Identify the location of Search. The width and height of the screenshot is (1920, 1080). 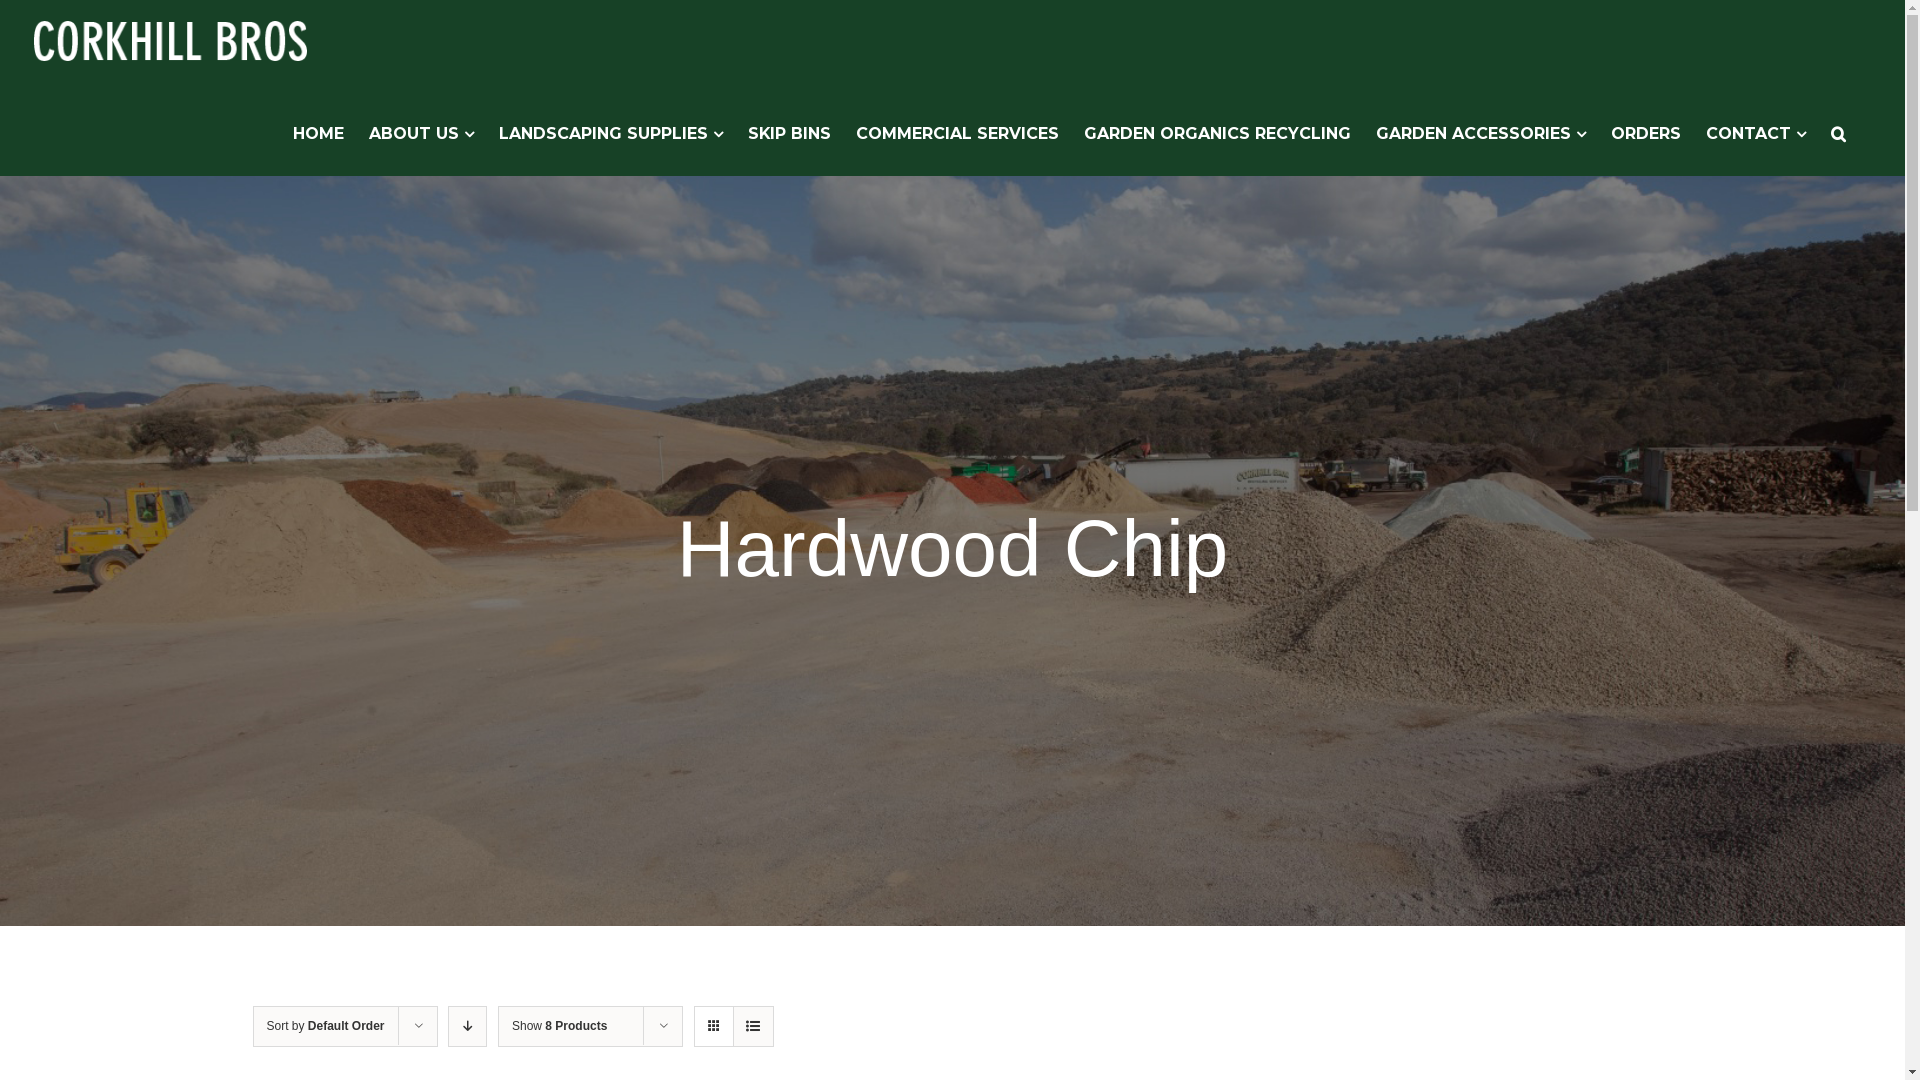
(1838, 134).